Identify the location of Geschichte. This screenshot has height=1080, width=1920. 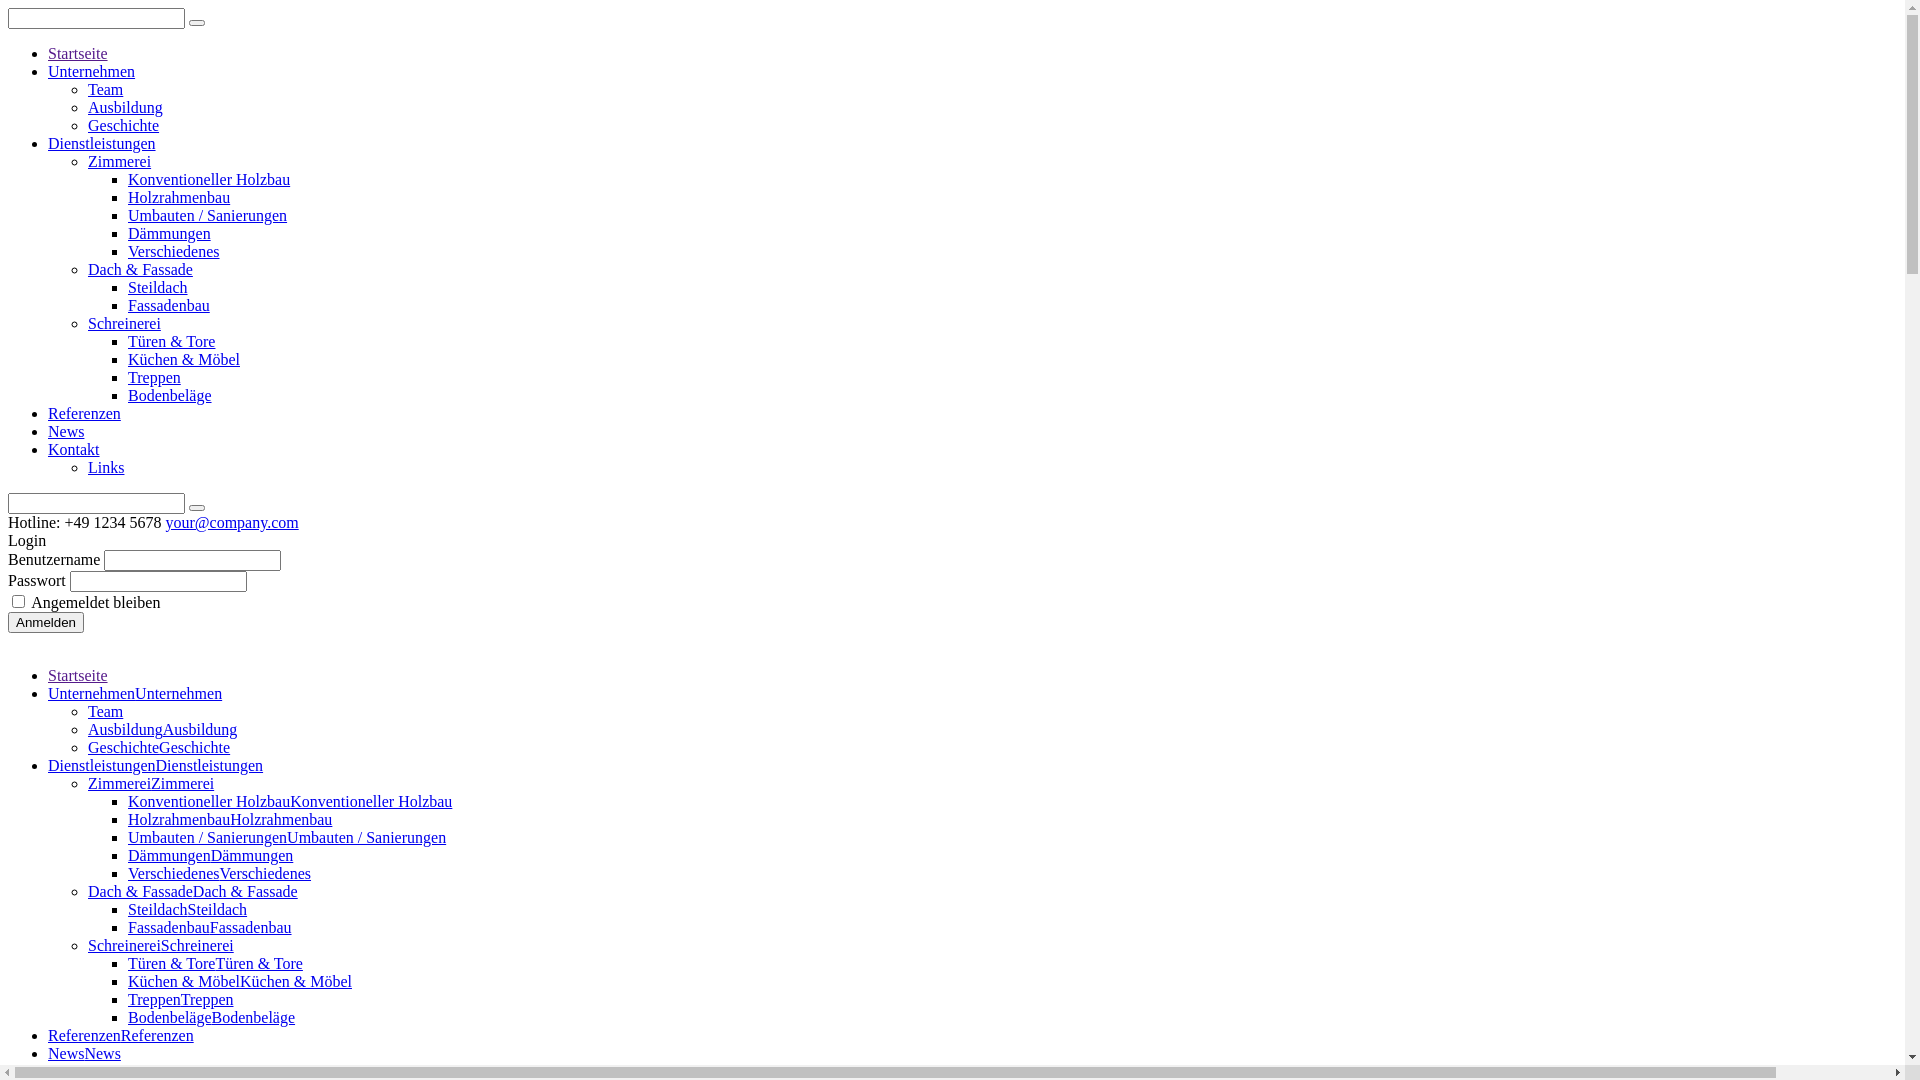
(124, 126).